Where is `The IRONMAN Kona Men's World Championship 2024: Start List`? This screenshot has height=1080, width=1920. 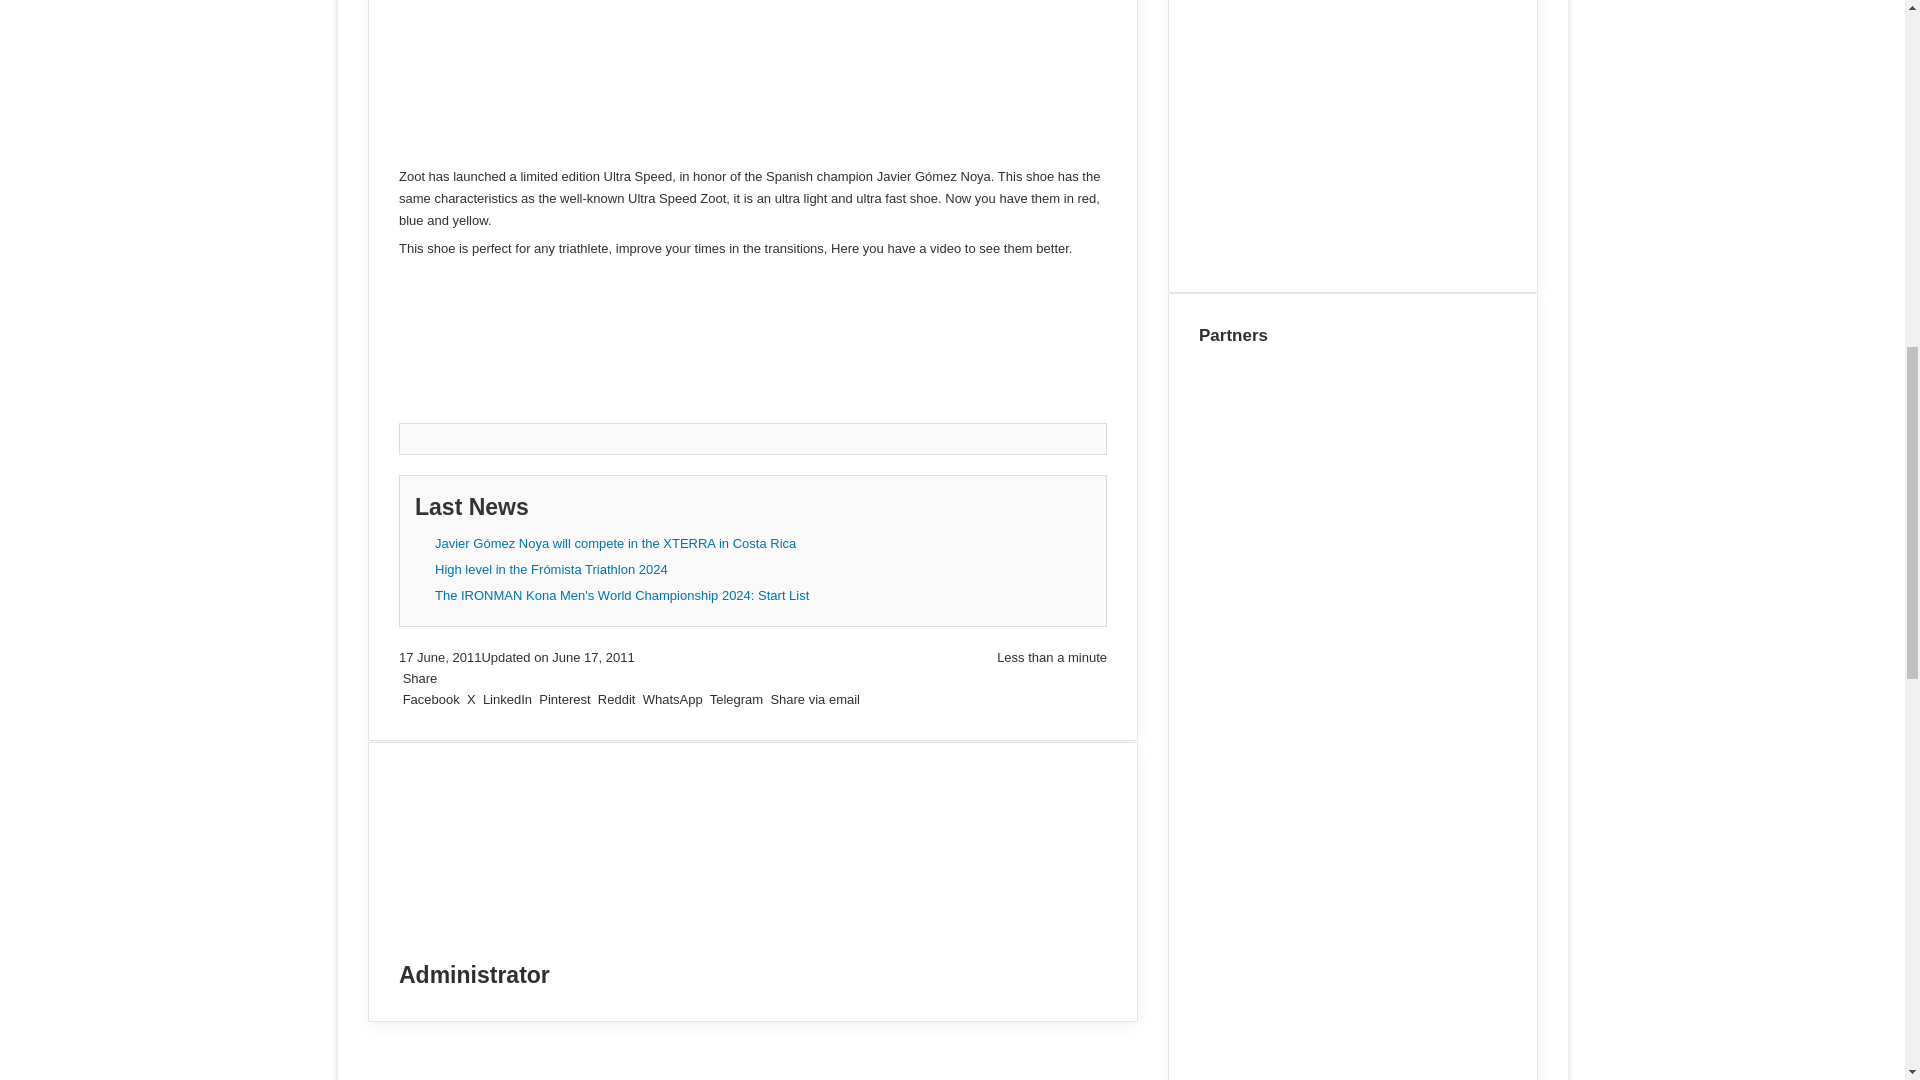
The IRONMAN Kona Men's World Championship 2024: Start List is located at coordinates (620, 596).